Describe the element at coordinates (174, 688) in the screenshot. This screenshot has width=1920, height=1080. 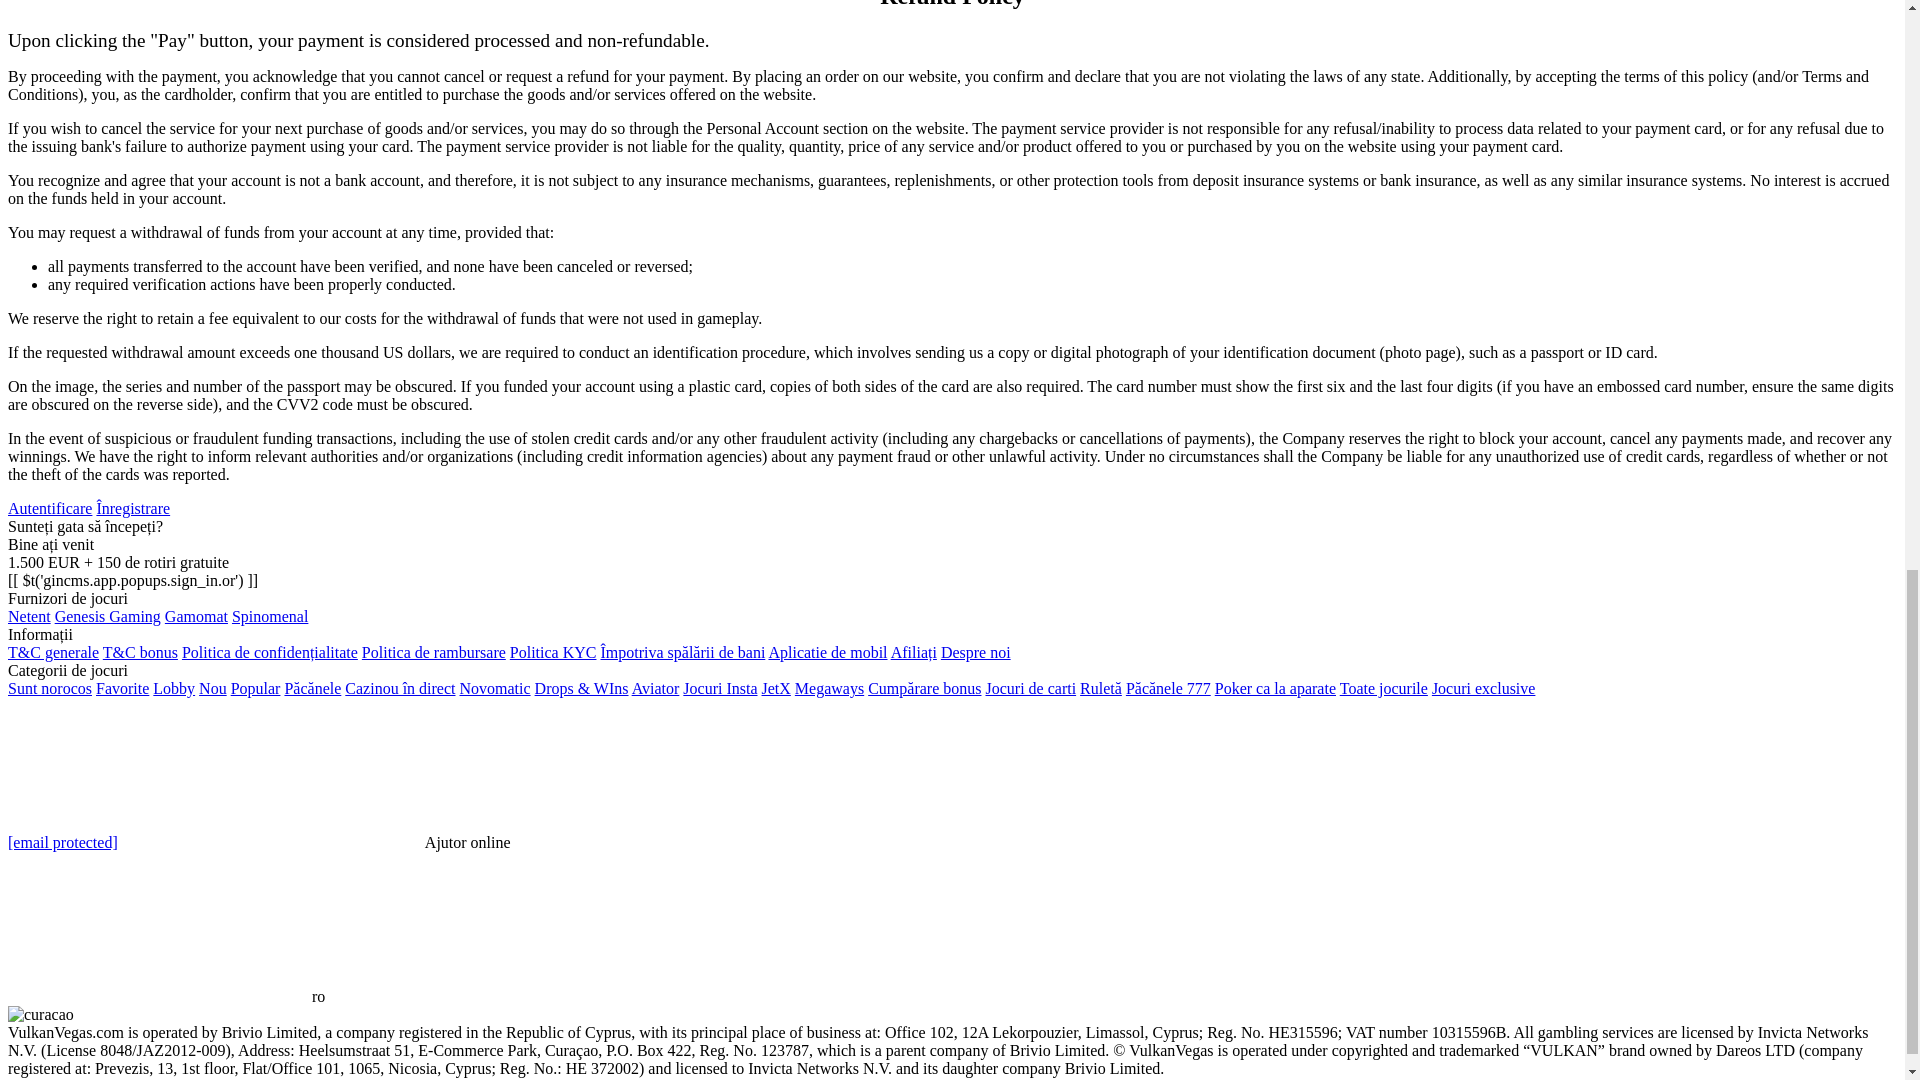
I see `Lobby` at that location.